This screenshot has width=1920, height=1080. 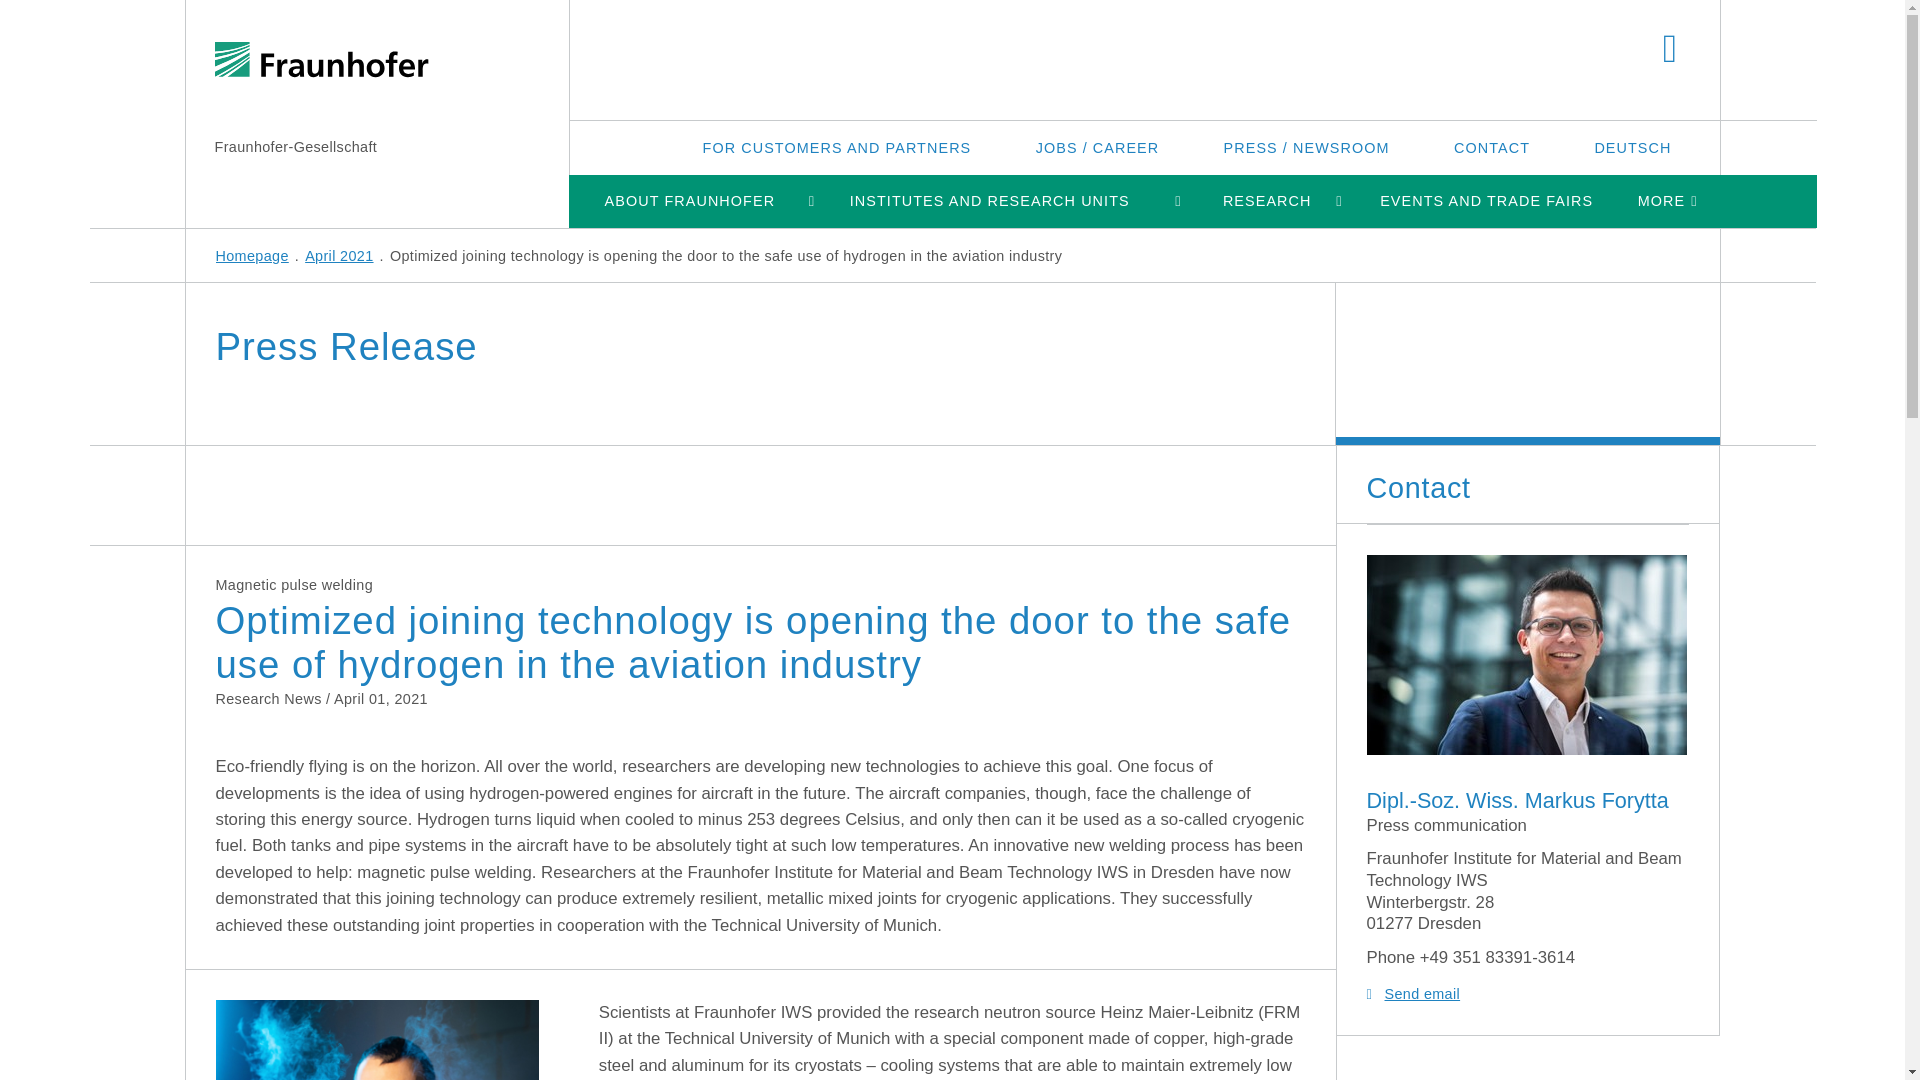 What do you see at coordinates (838, 147) in the screenshot?
I see `FOR CUSTOMERS AND PARTNERS` at bounding box center [838, 147].